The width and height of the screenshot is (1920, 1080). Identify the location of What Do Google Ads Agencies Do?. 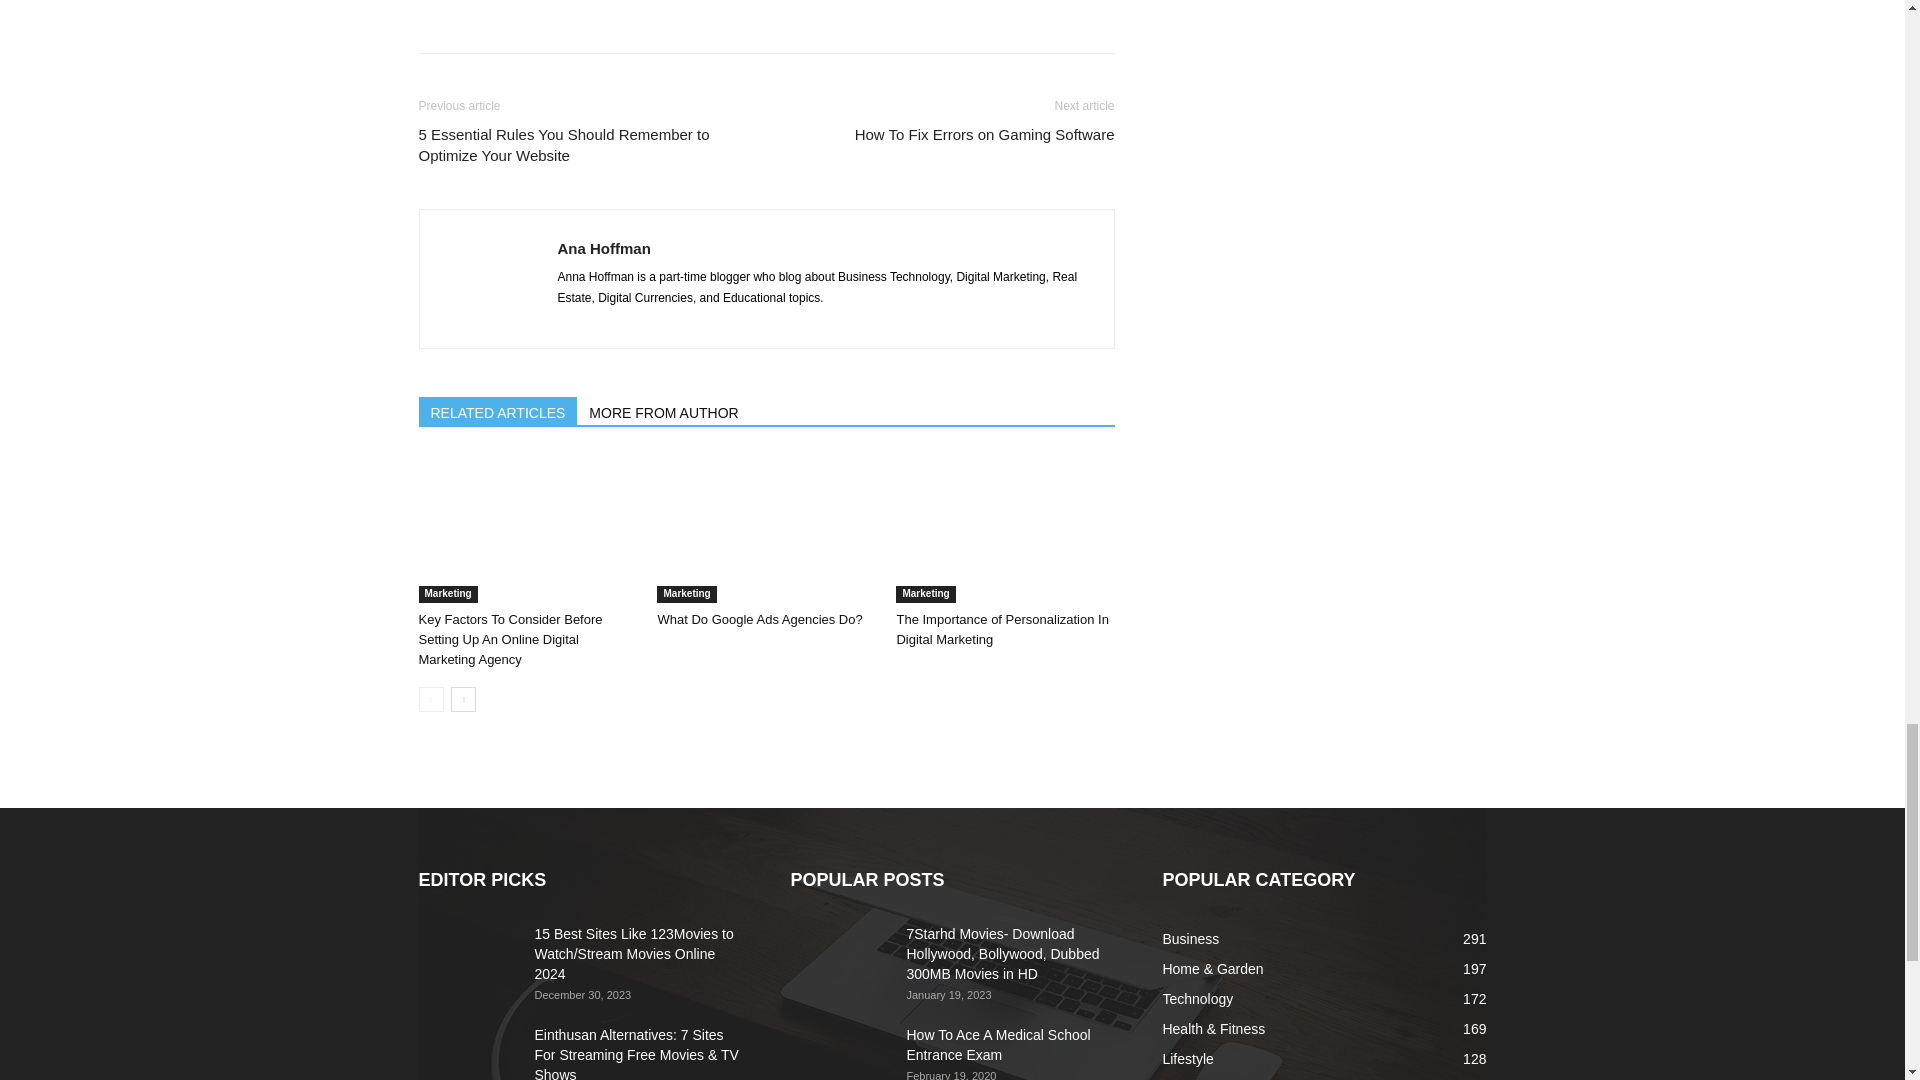
(759, 620).